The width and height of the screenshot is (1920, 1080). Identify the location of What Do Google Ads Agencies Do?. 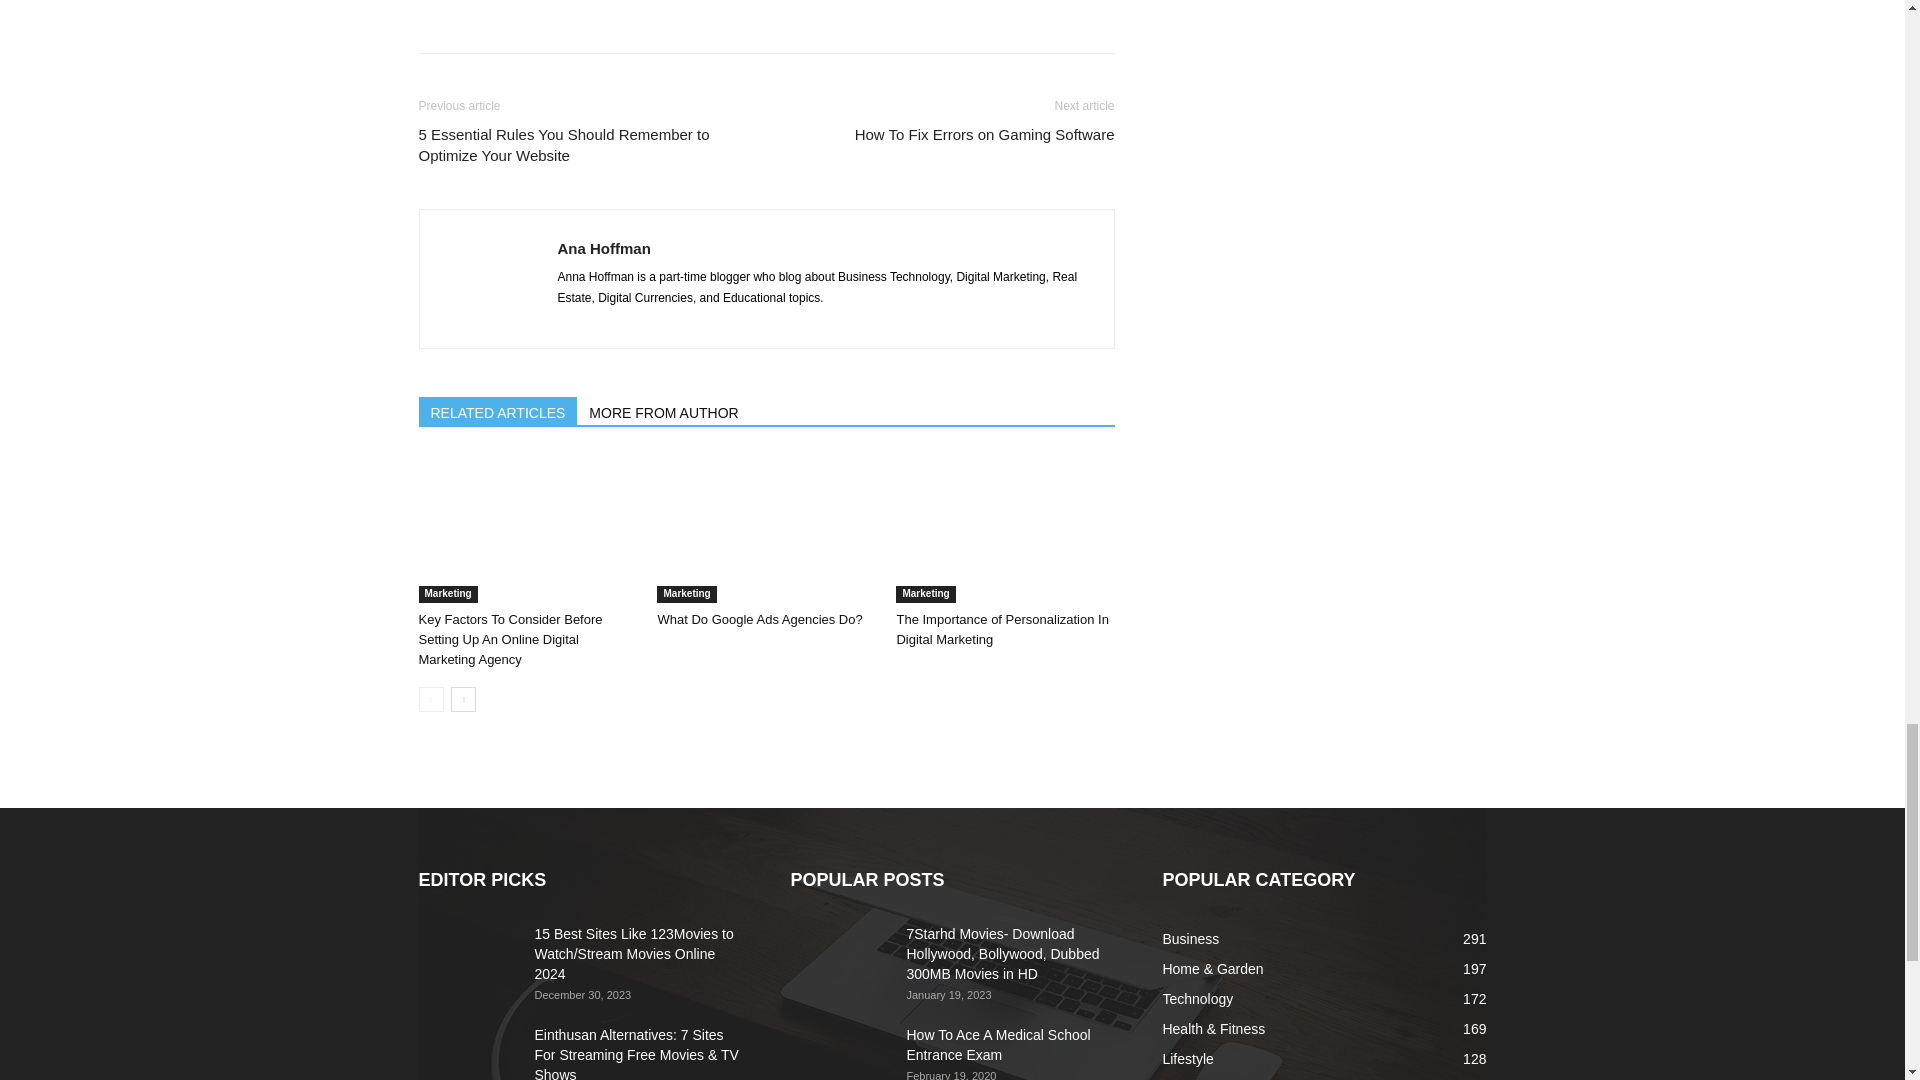
(759, 620).